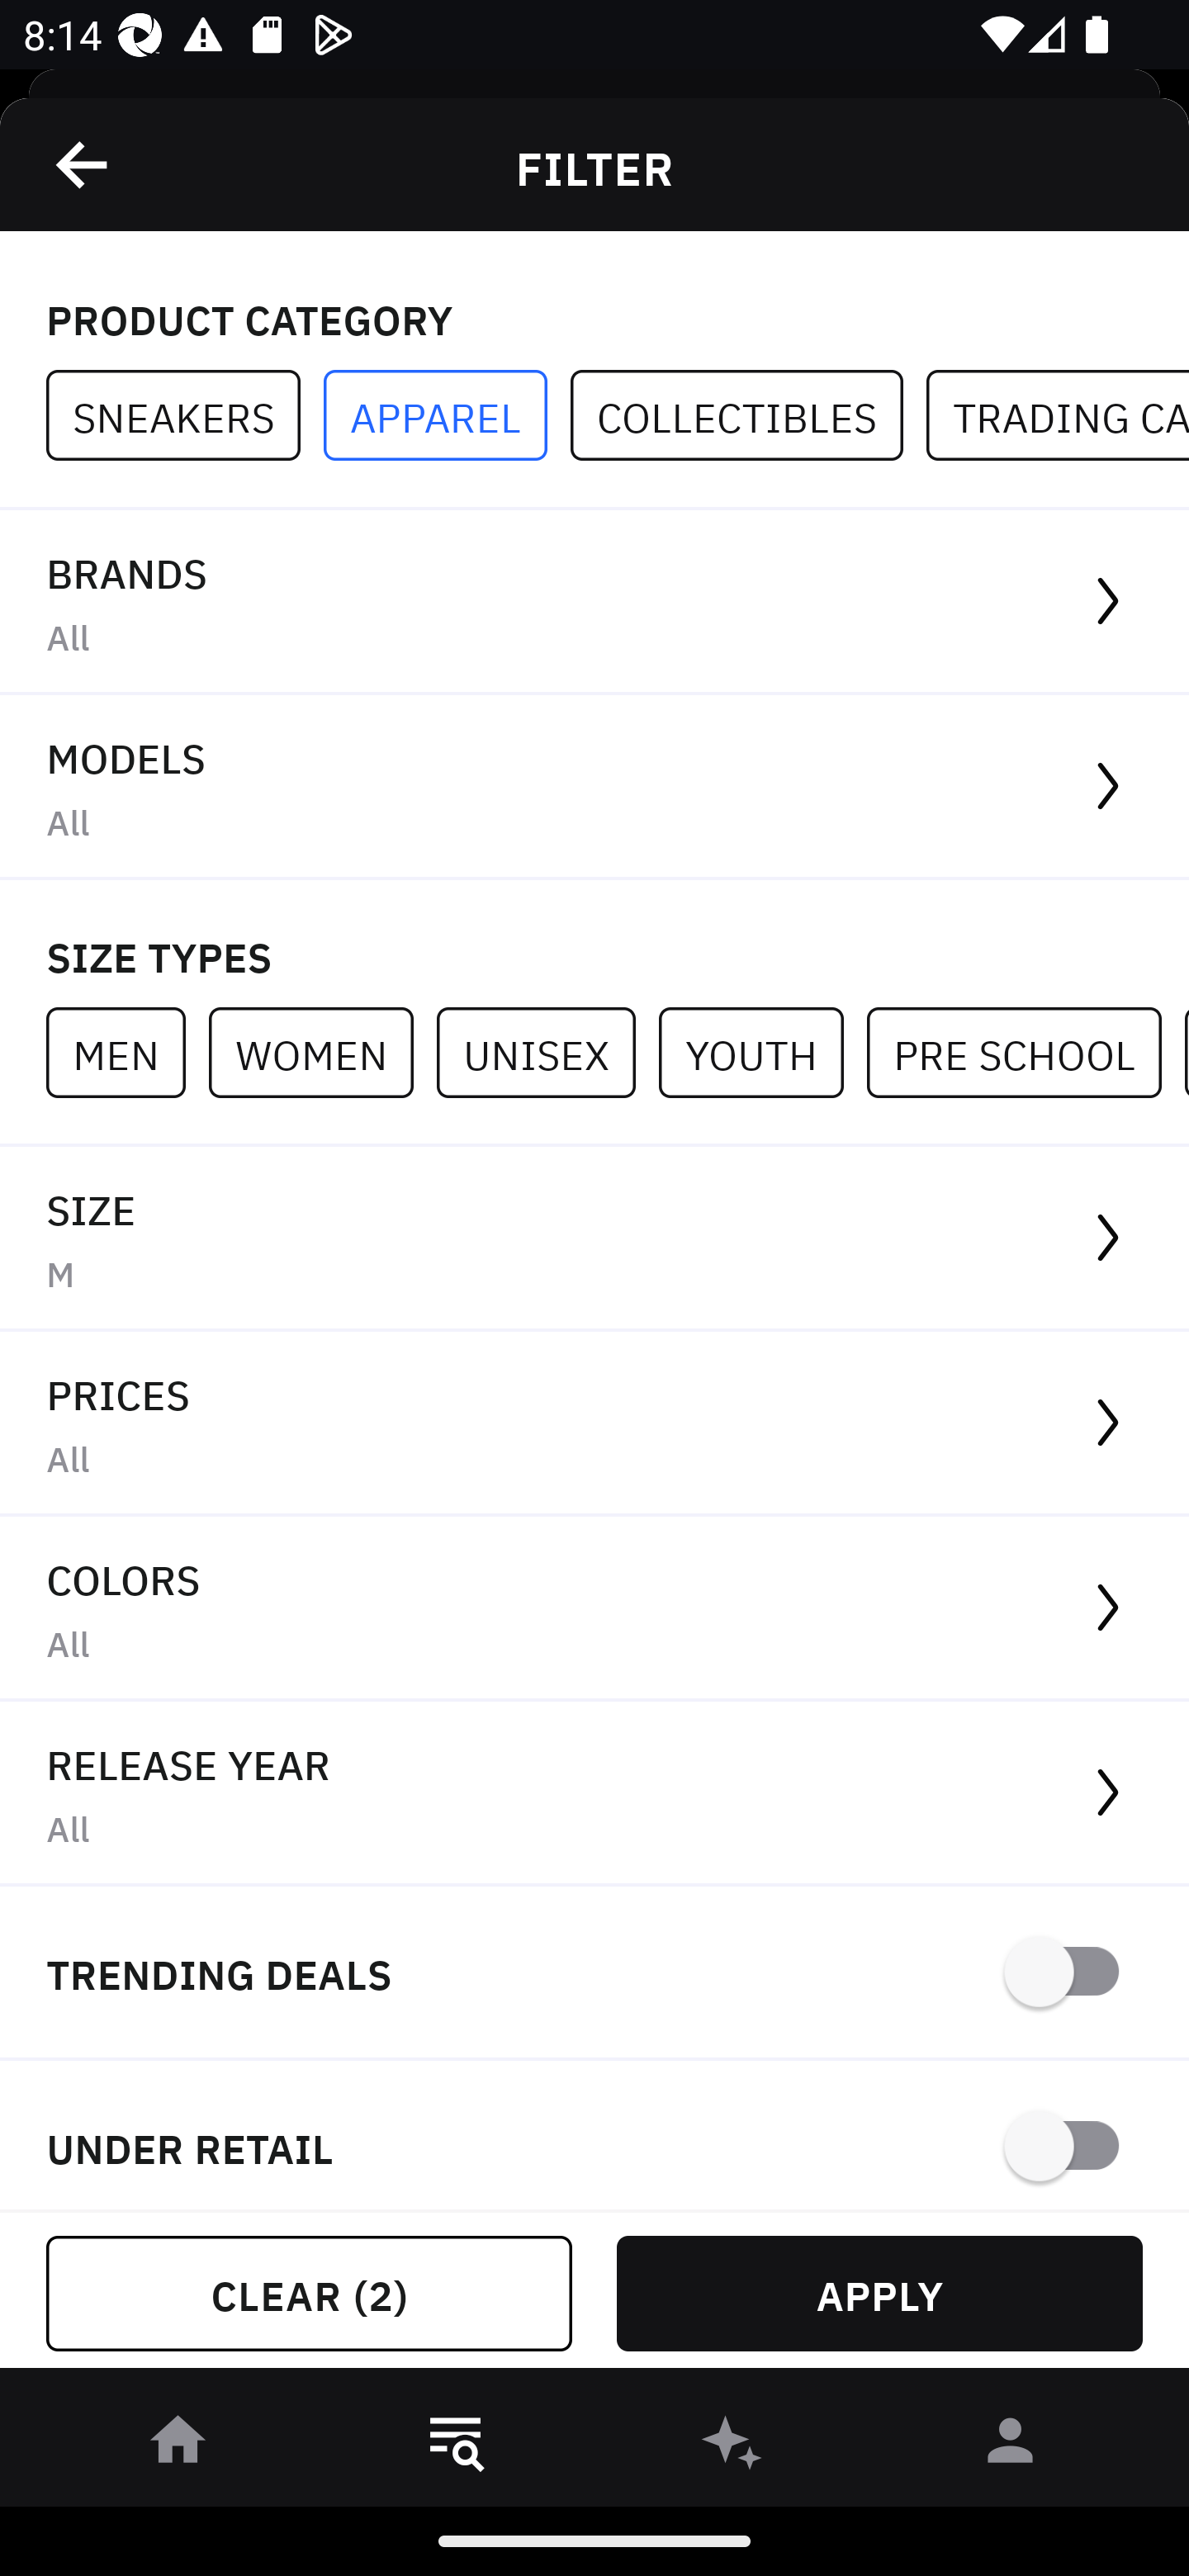  Describe the element at coordinates (322, 1052) in the screenshot. I see `WOMEN` at that location.